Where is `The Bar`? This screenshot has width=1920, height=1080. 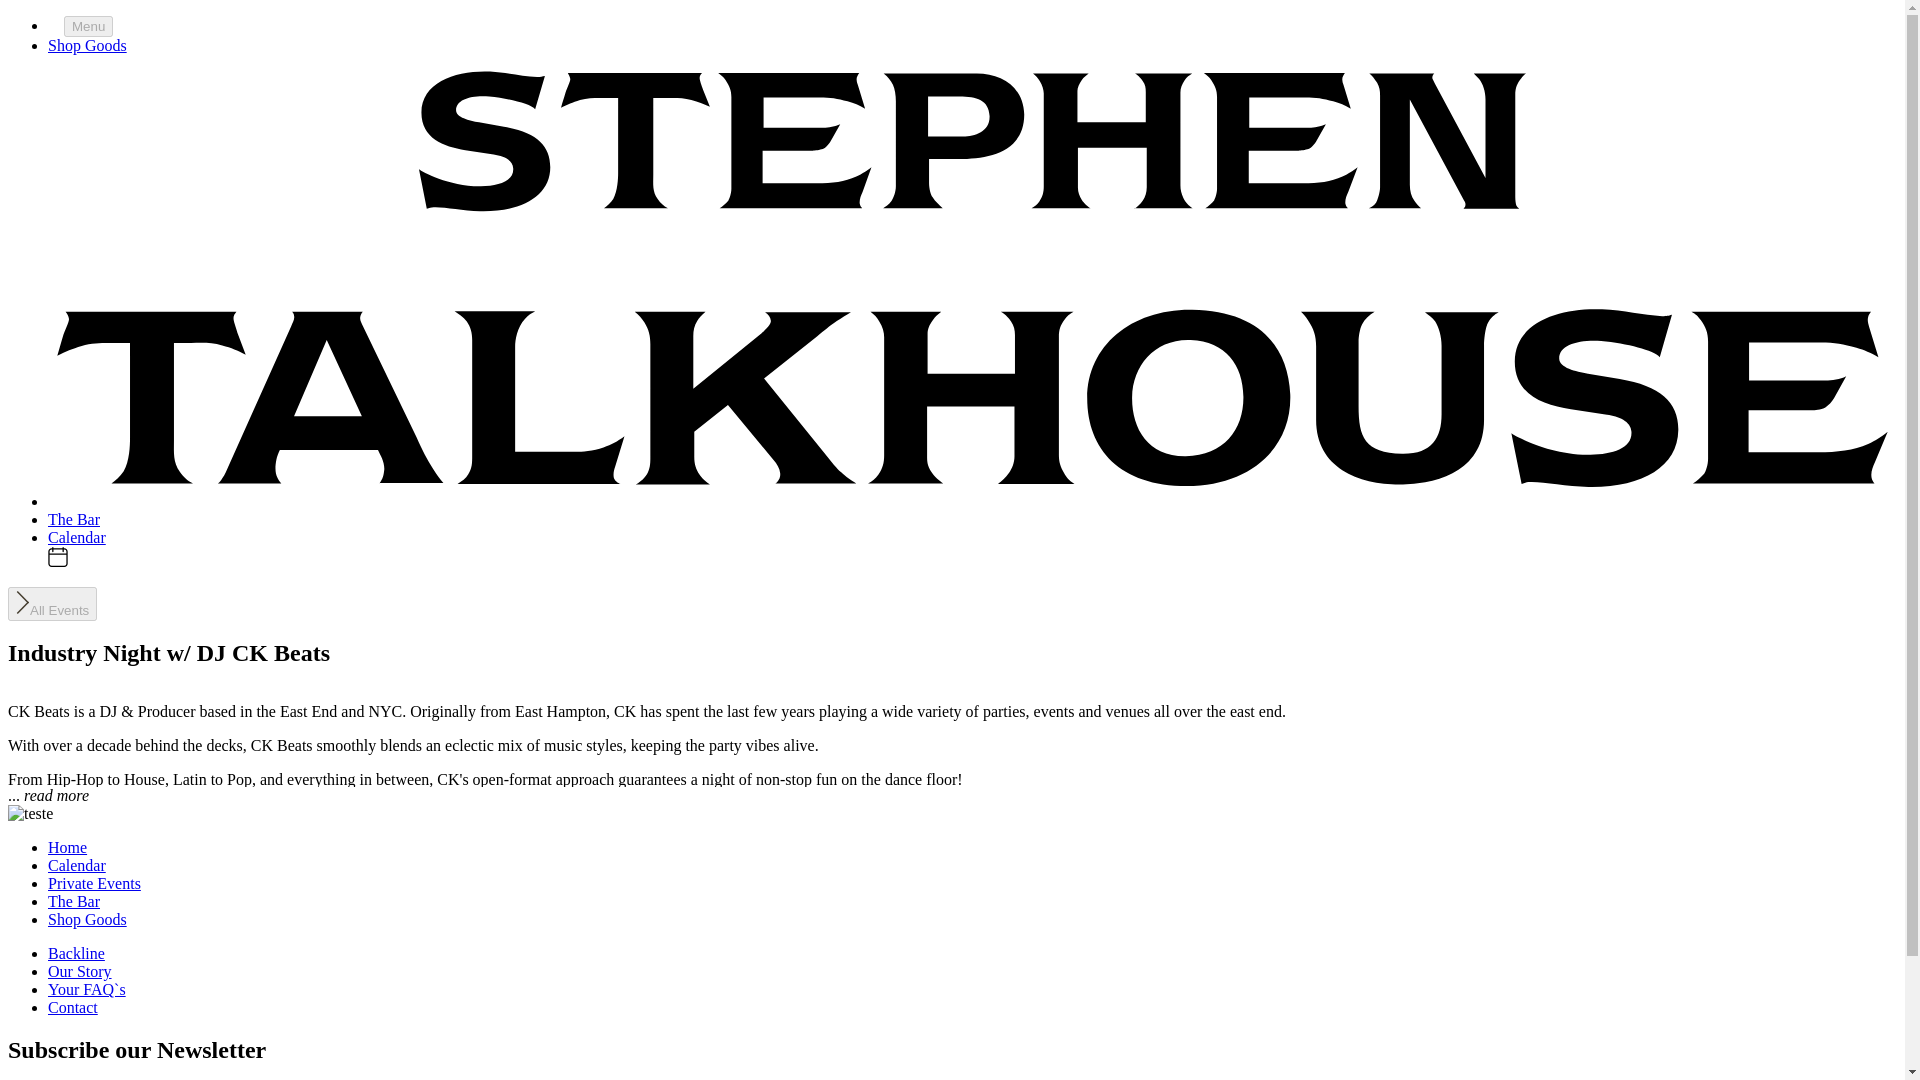
The Bar is located at coordinates (74, 518).